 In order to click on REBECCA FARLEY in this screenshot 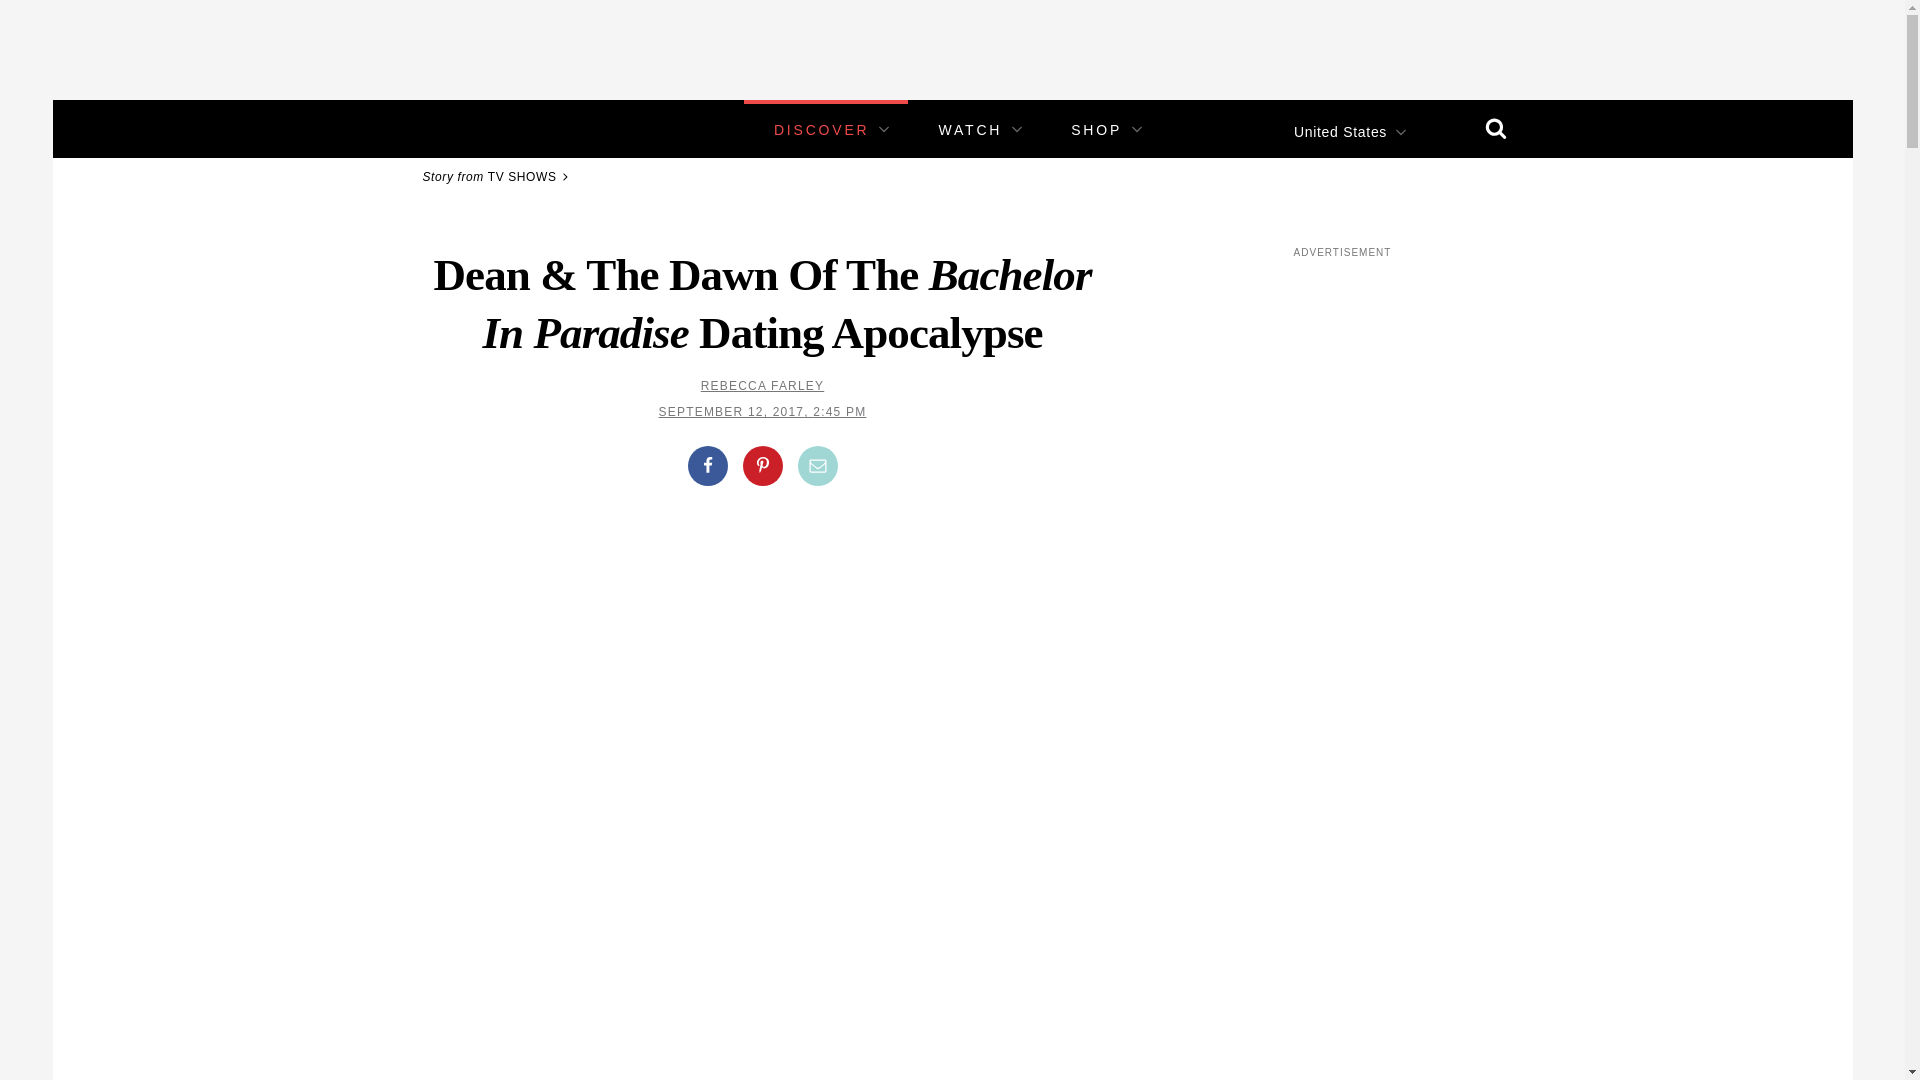, I will do `click(762, 386)`.